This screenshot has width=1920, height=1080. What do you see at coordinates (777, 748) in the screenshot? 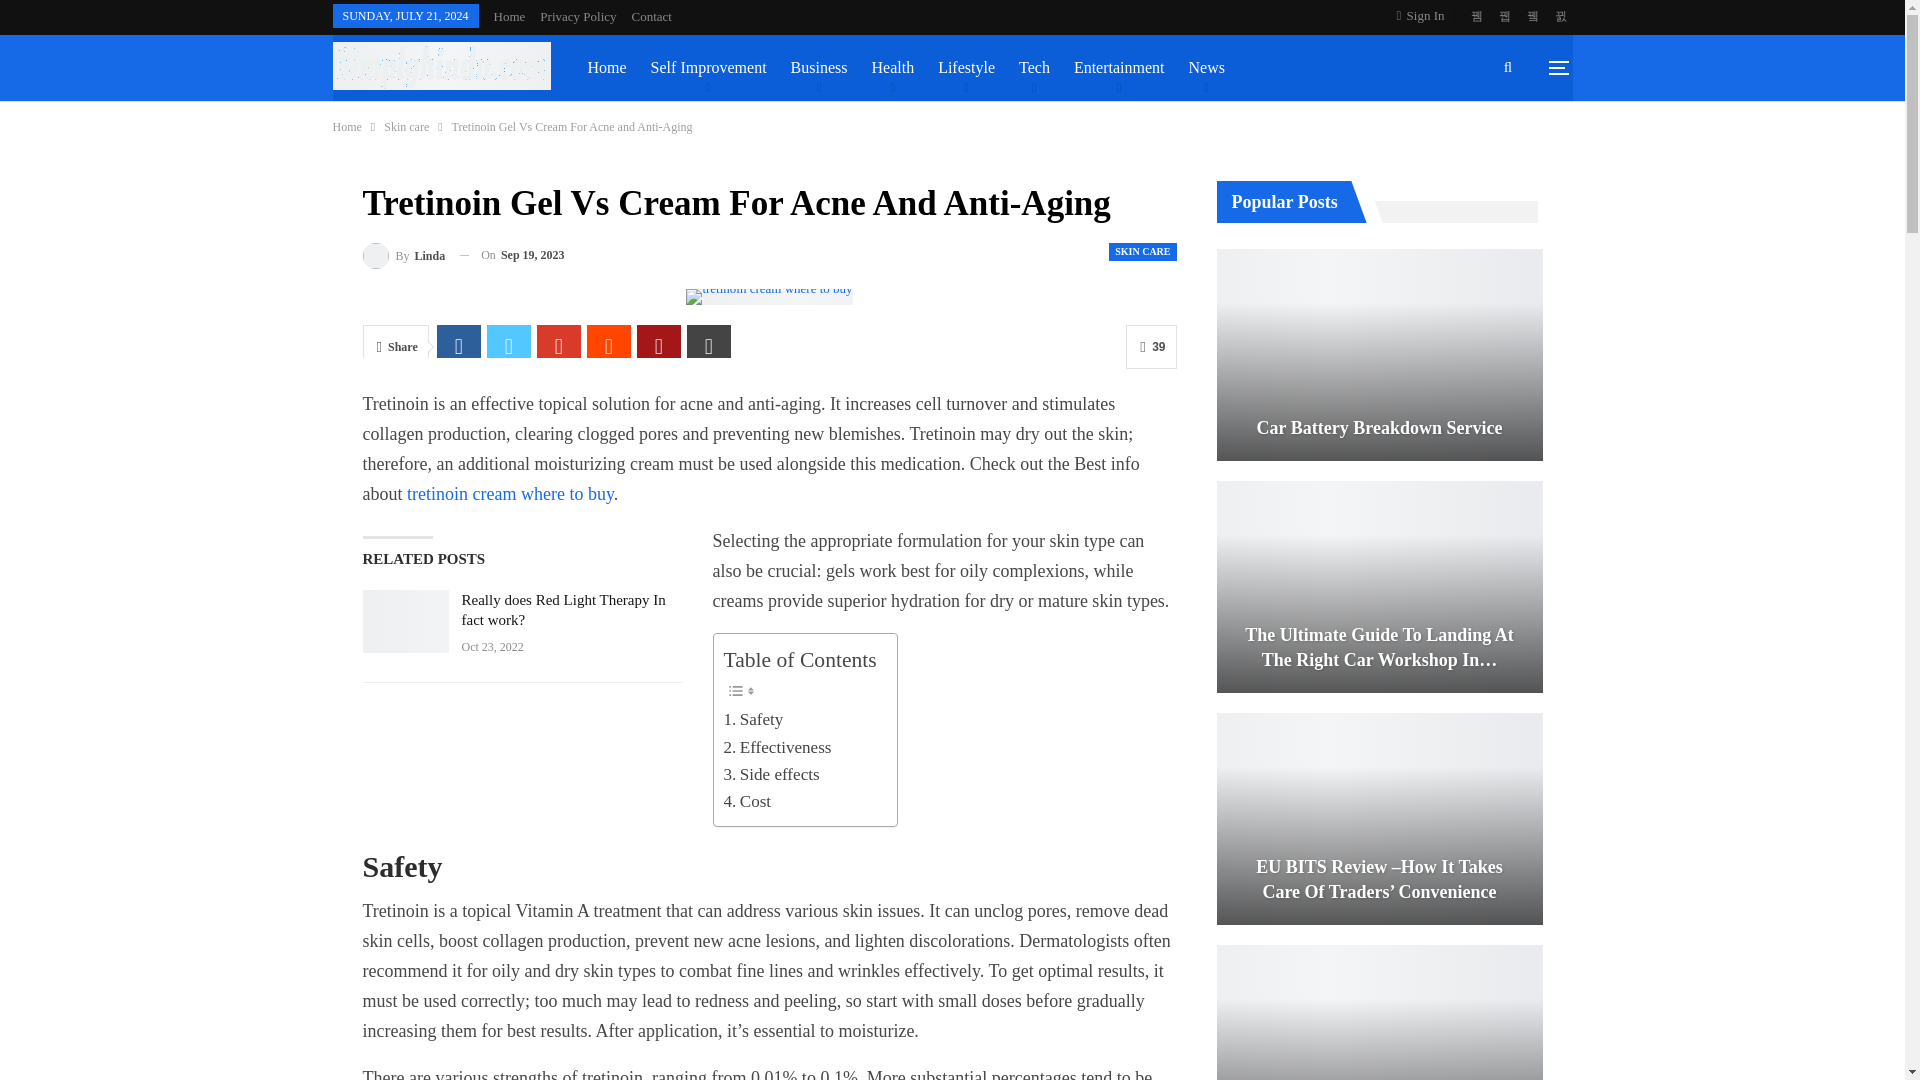
I see `Effectiveness` at bounding box center [777, 748].